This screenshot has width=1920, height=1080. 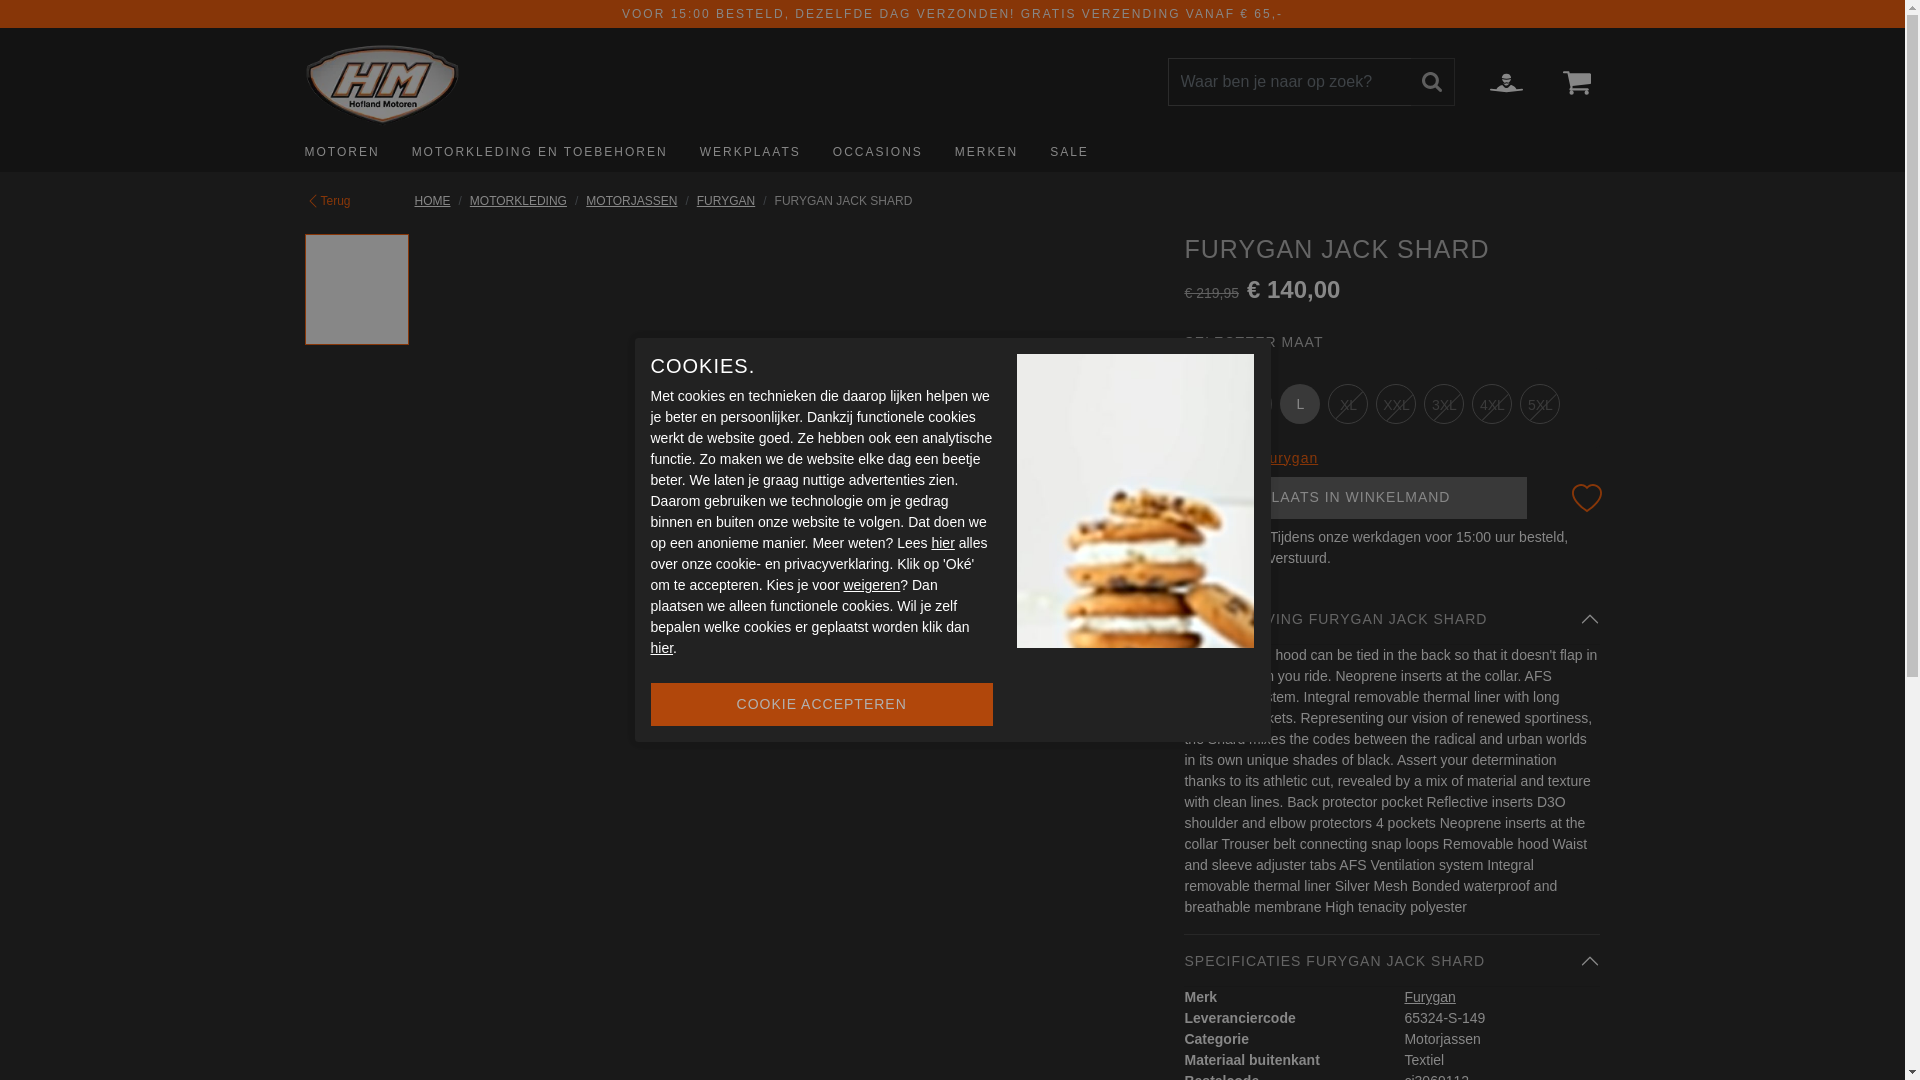 What do you see at coordinates (725, 201) in the screenshot?
I see `Furygan` at bounding box center [725, 201].